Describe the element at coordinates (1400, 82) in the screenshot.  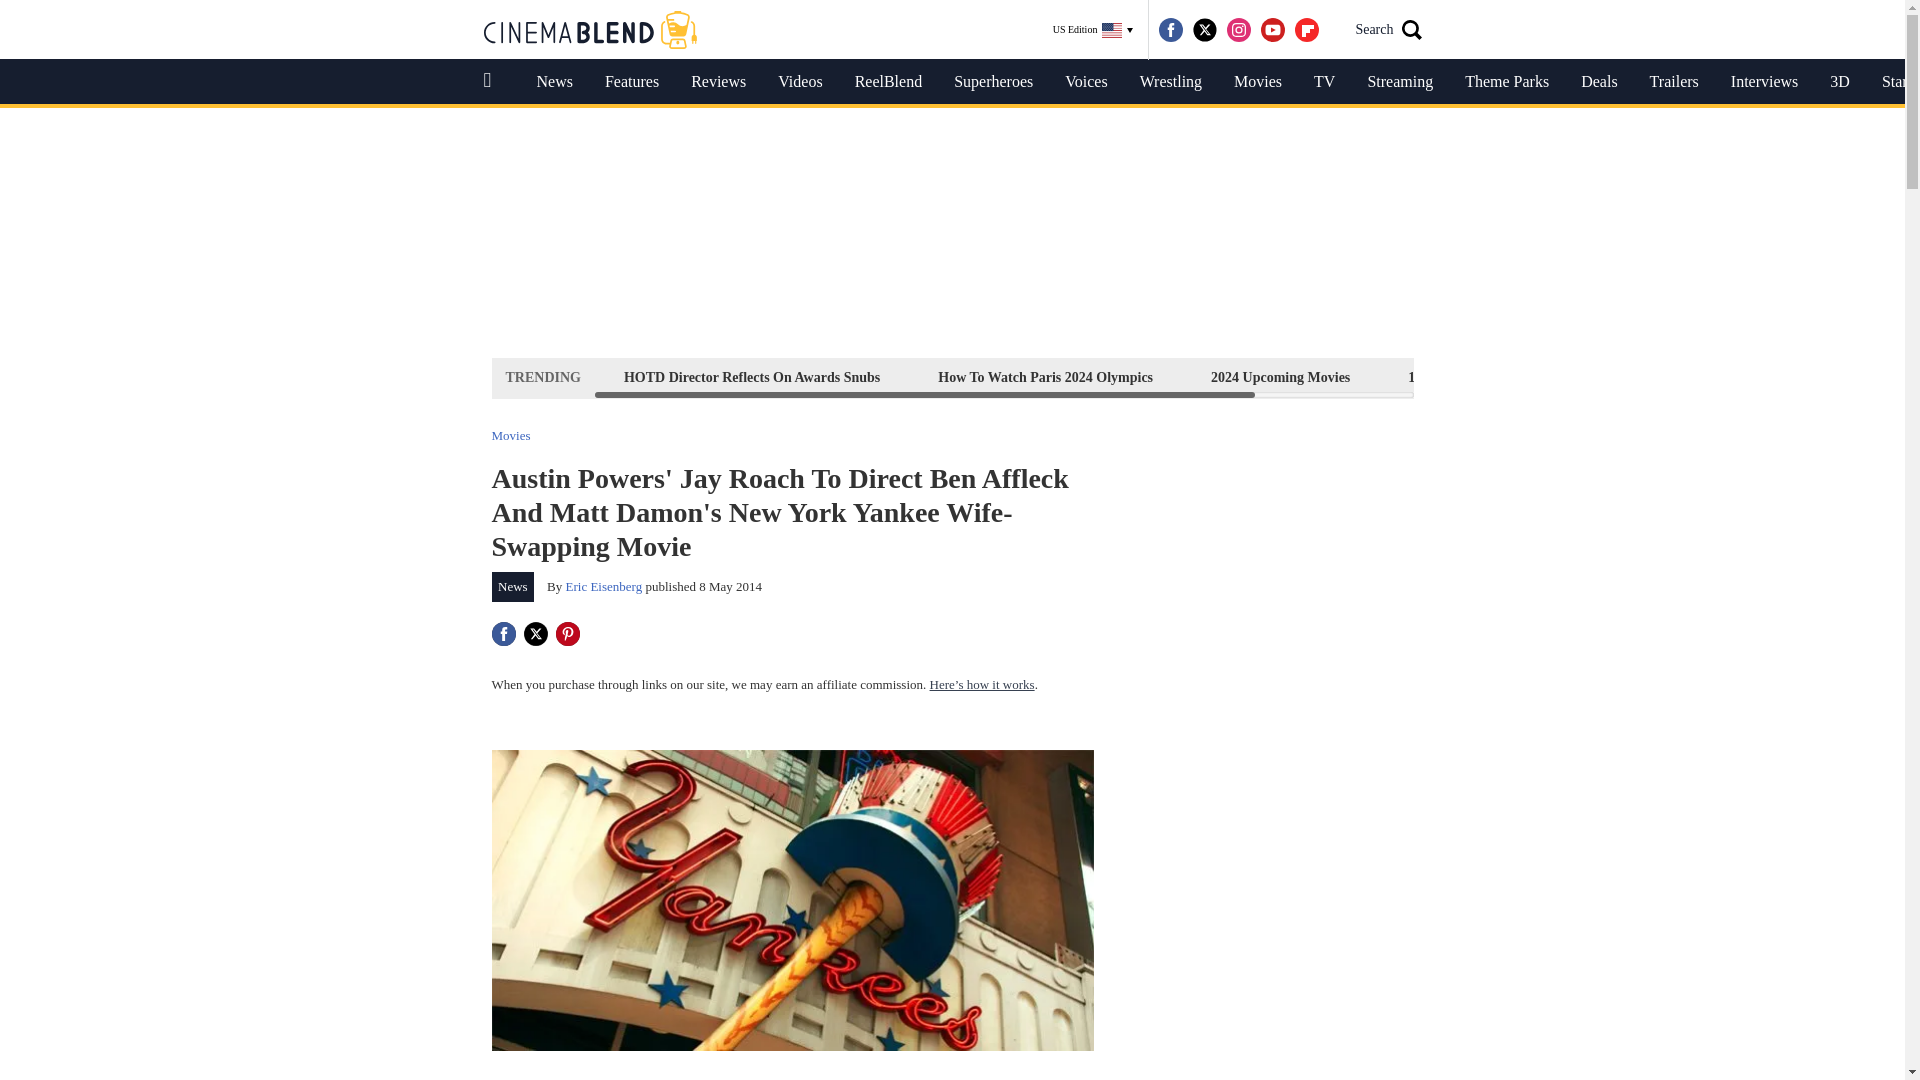
I see `Streaming` at that location.